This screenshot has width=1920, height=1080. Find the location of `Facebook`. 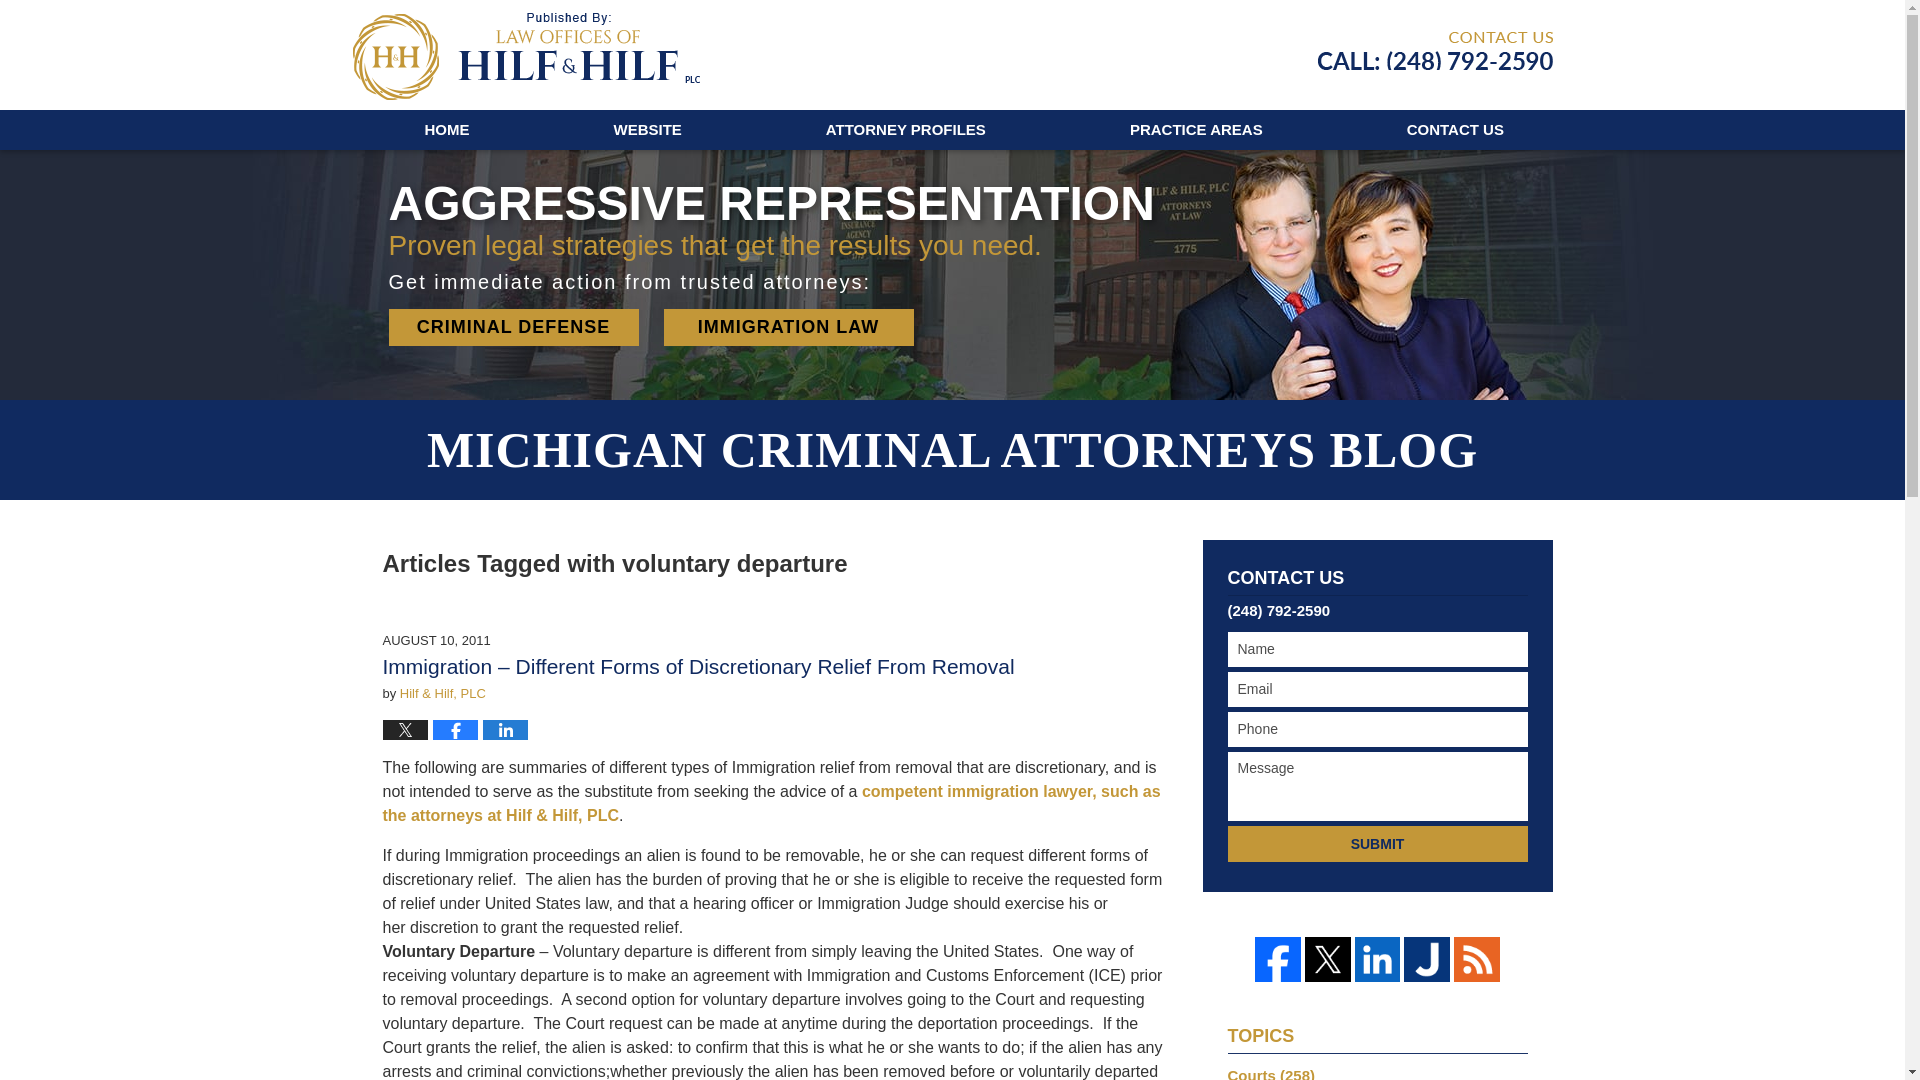

Facebook is located at coordinates (1278, 960).